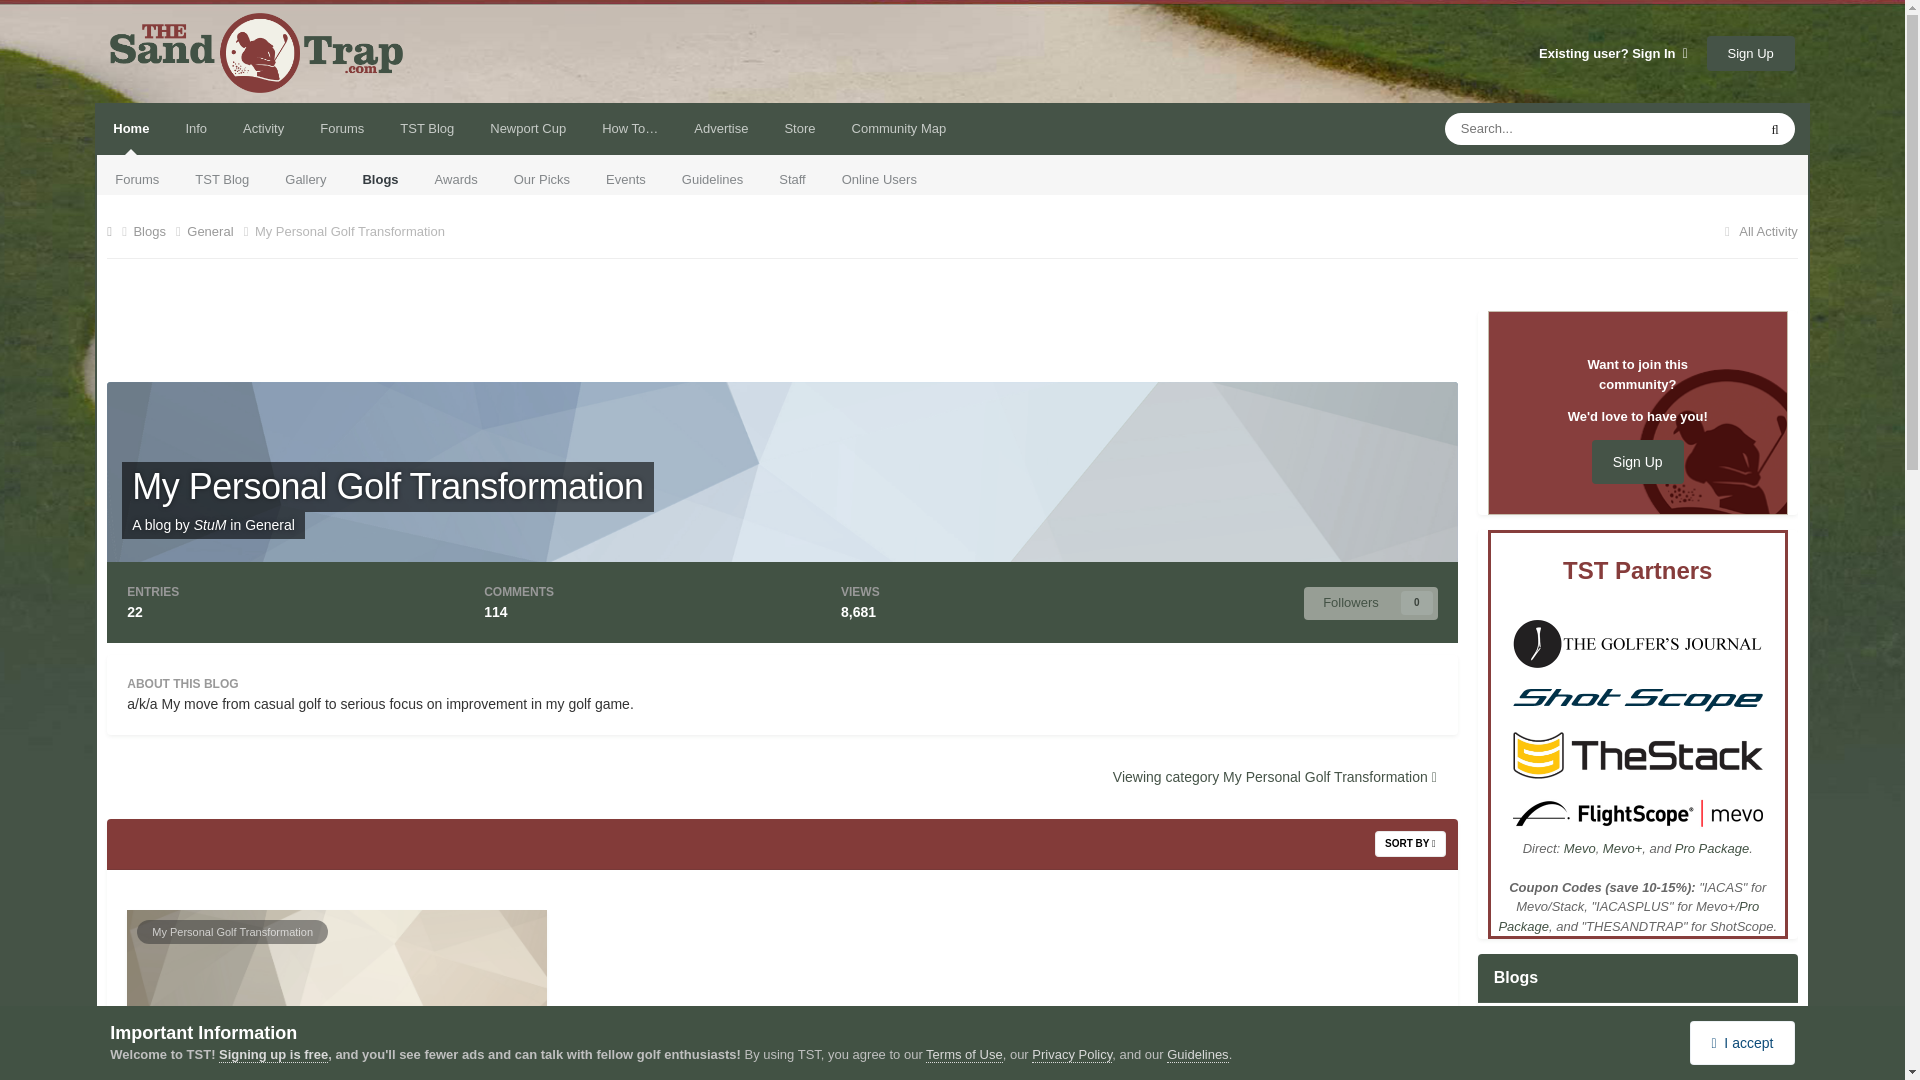  What do you see at coordinates (196, 128) in the screenshot?
I see `Info` at bounding box center [196, 128].